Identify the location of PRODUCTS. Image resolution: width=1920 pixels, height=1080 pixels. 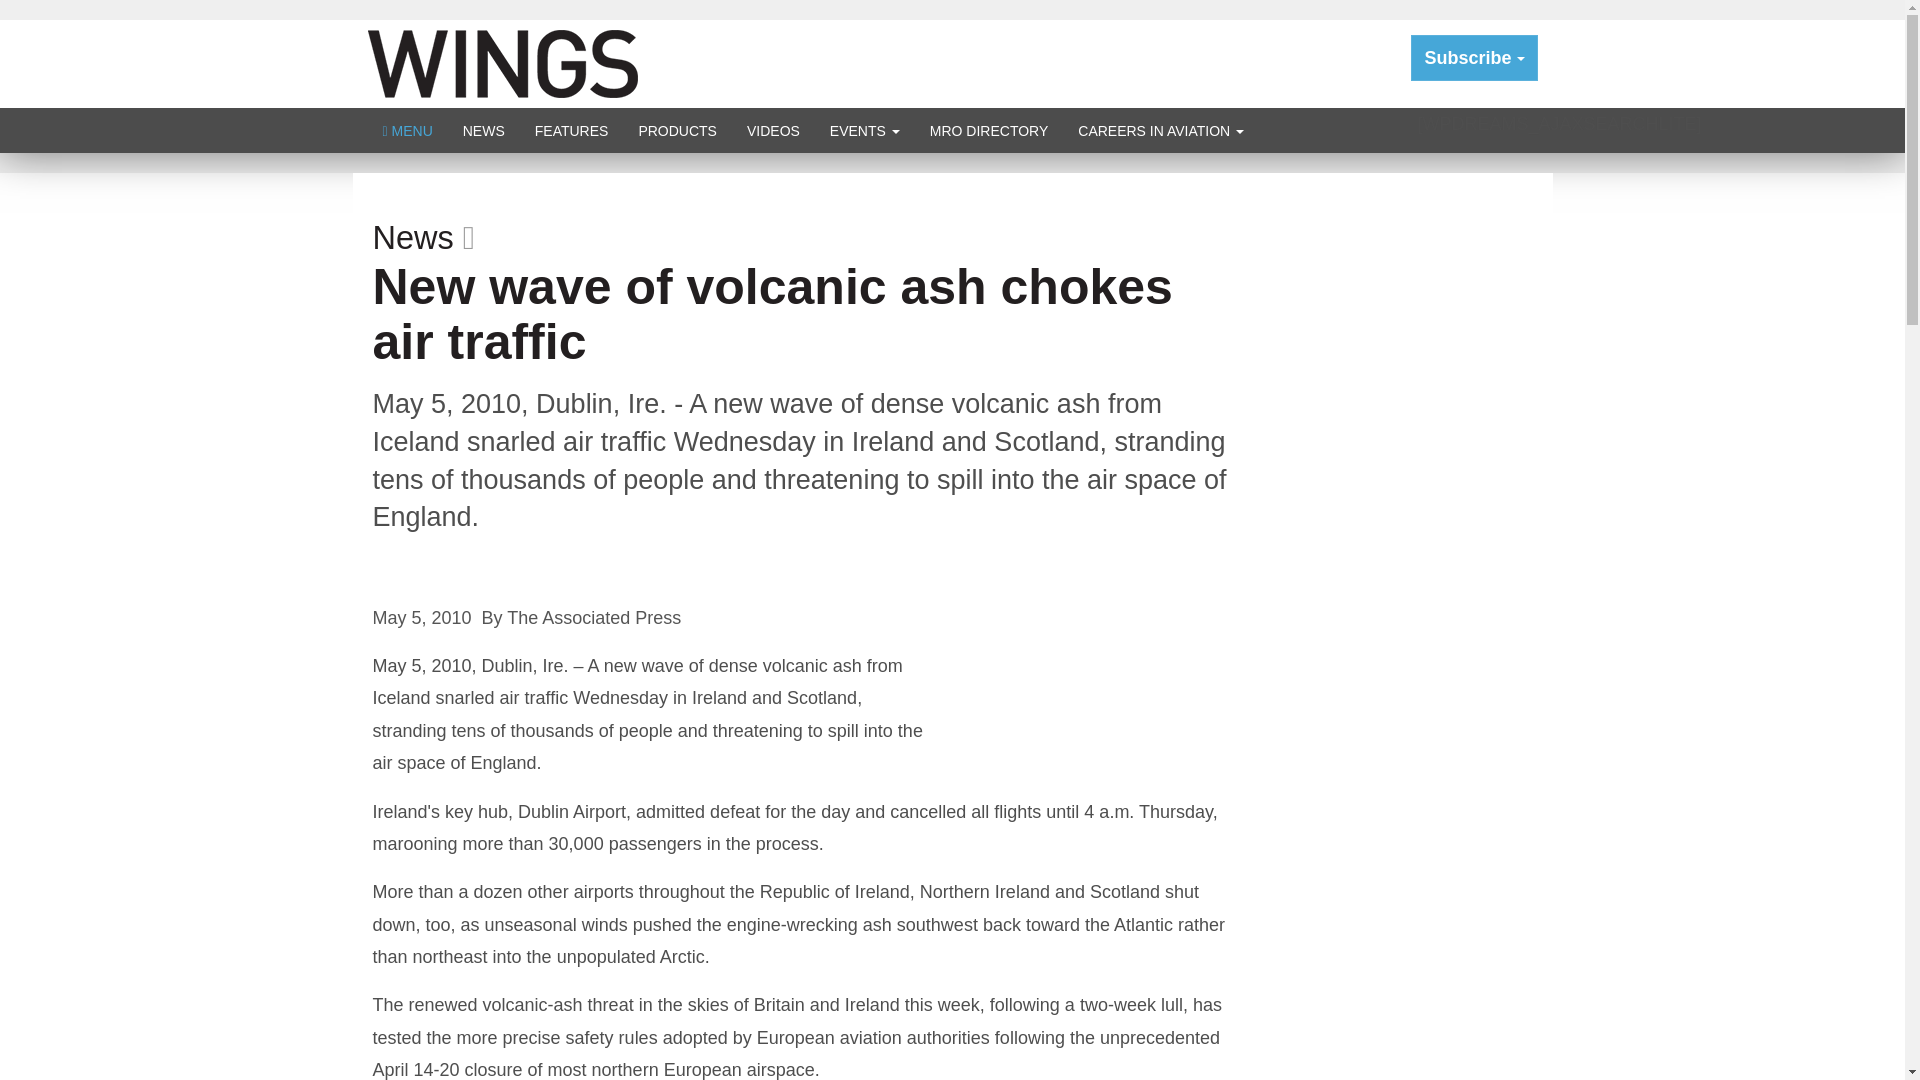
(676, 130).